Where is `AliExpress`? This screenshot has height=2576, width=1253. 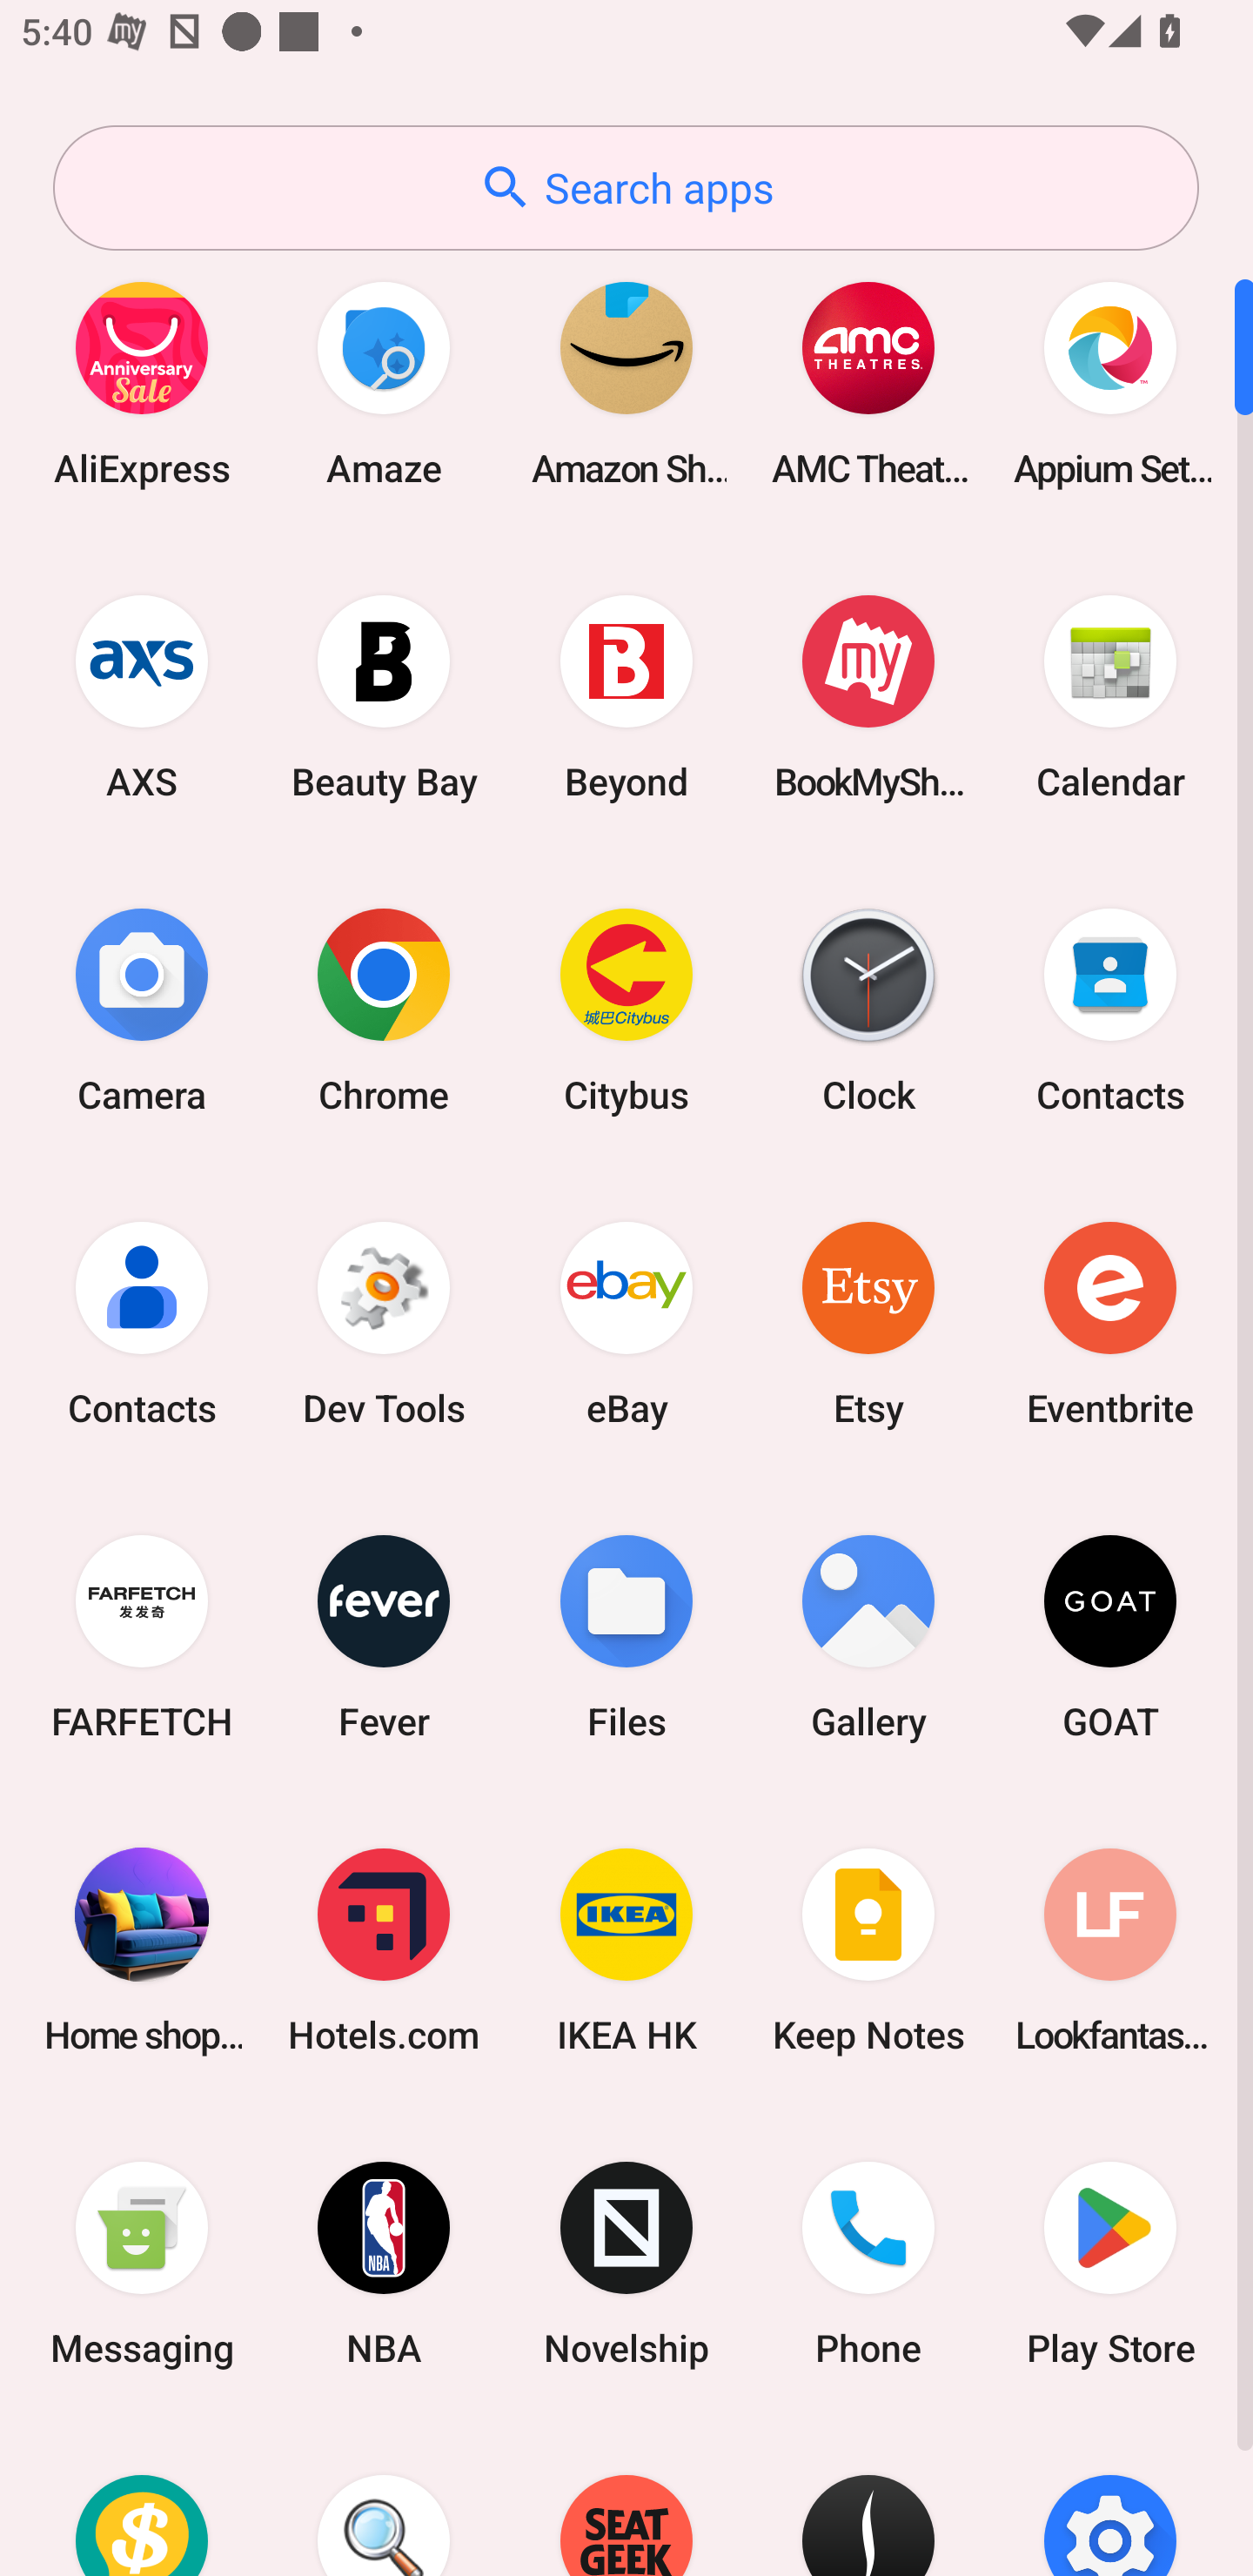 AliExpress is located at coordinates (142, 383).